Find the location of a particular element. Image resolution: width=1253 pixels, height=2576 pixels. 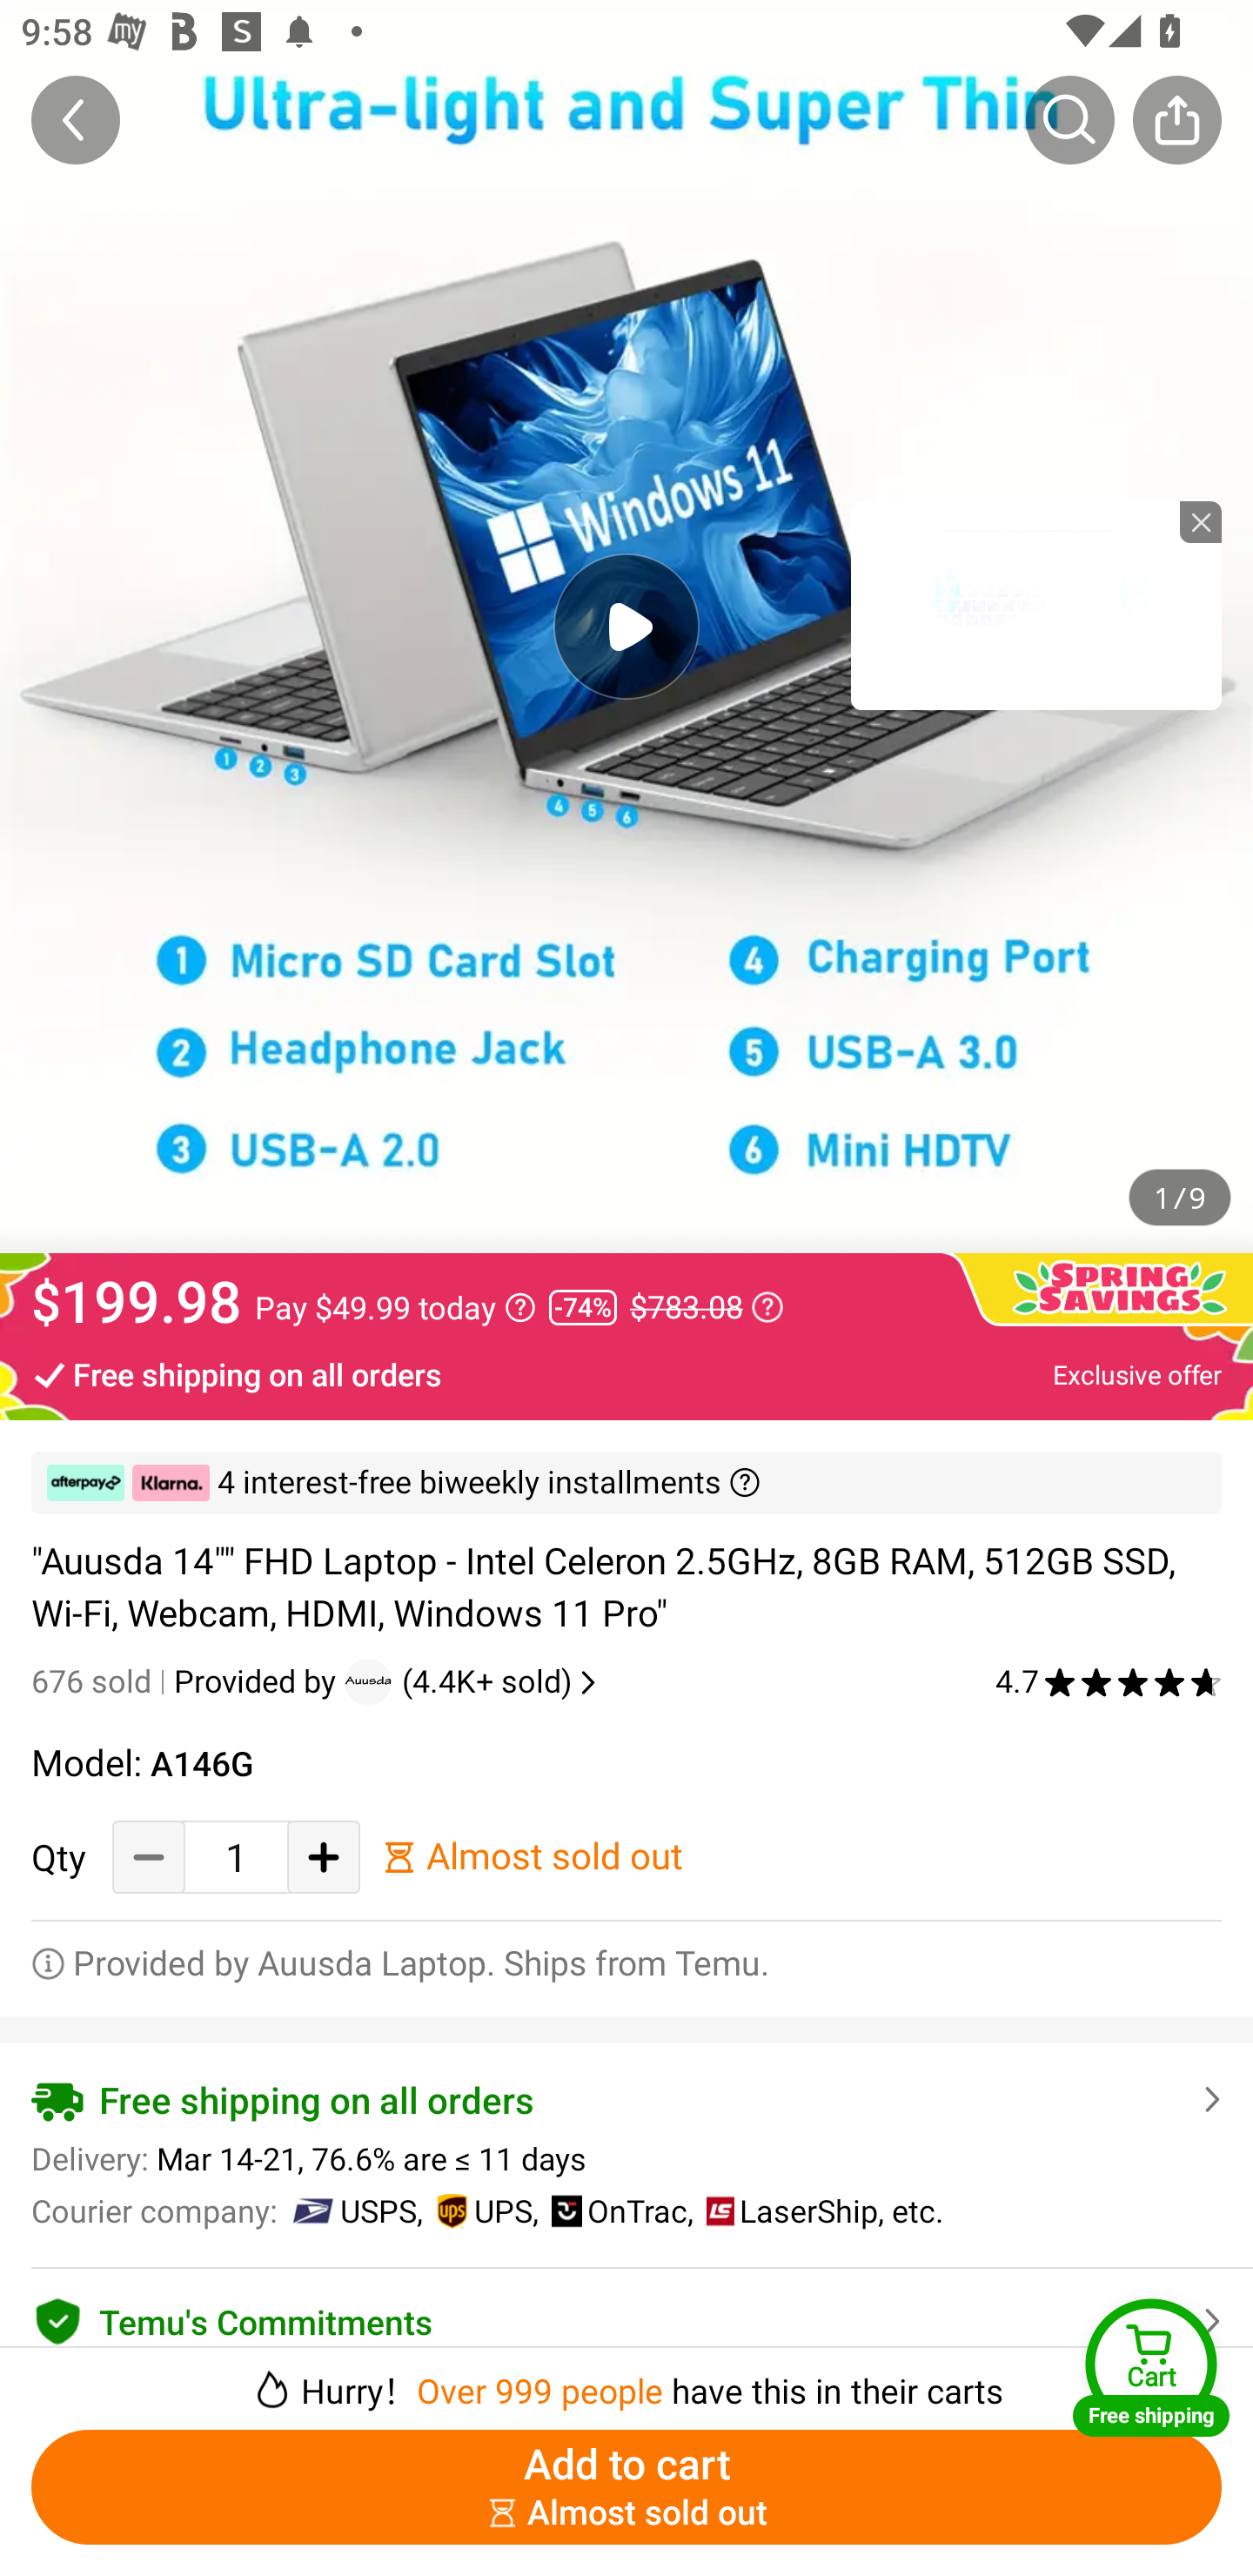

Free shipping on all orders Exclusive offer is located at coordinates (626, 1373).